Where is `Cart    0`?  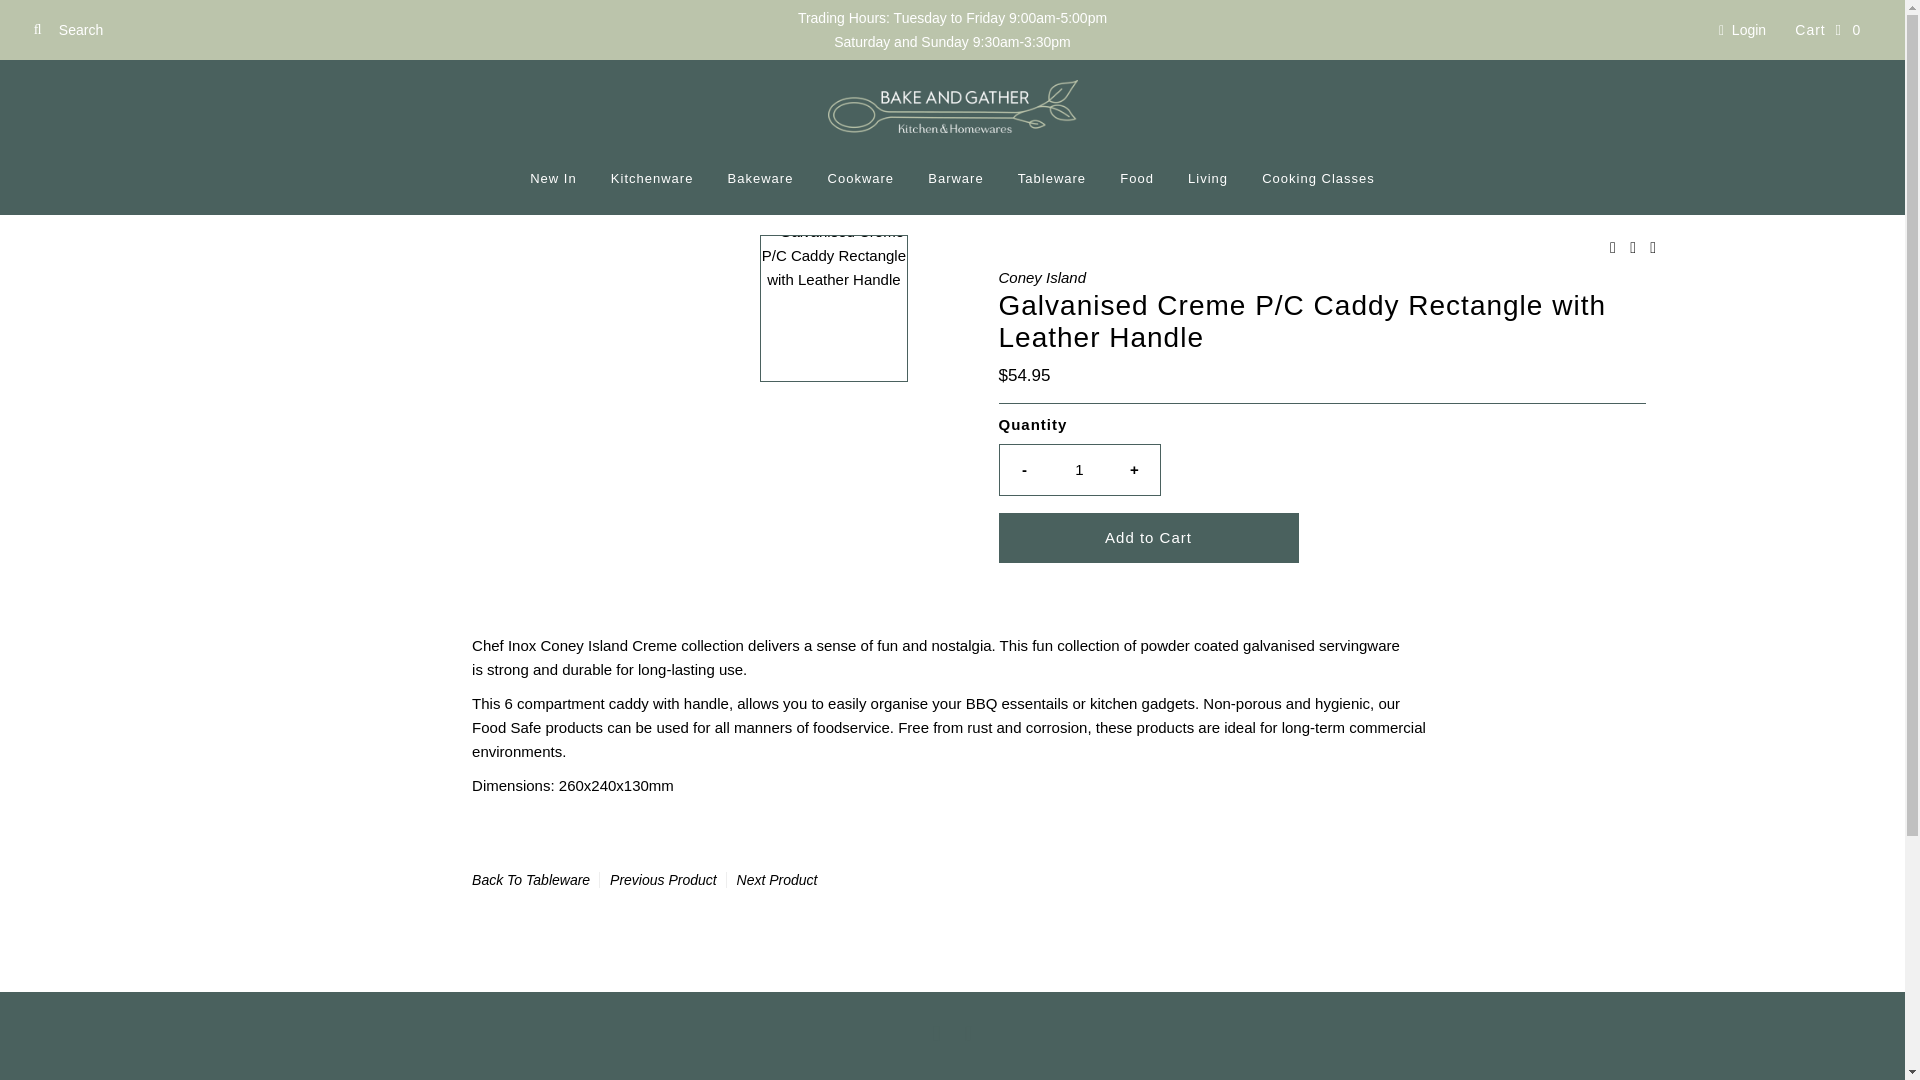
Cart    0 is located at coordinates (1827, 30).